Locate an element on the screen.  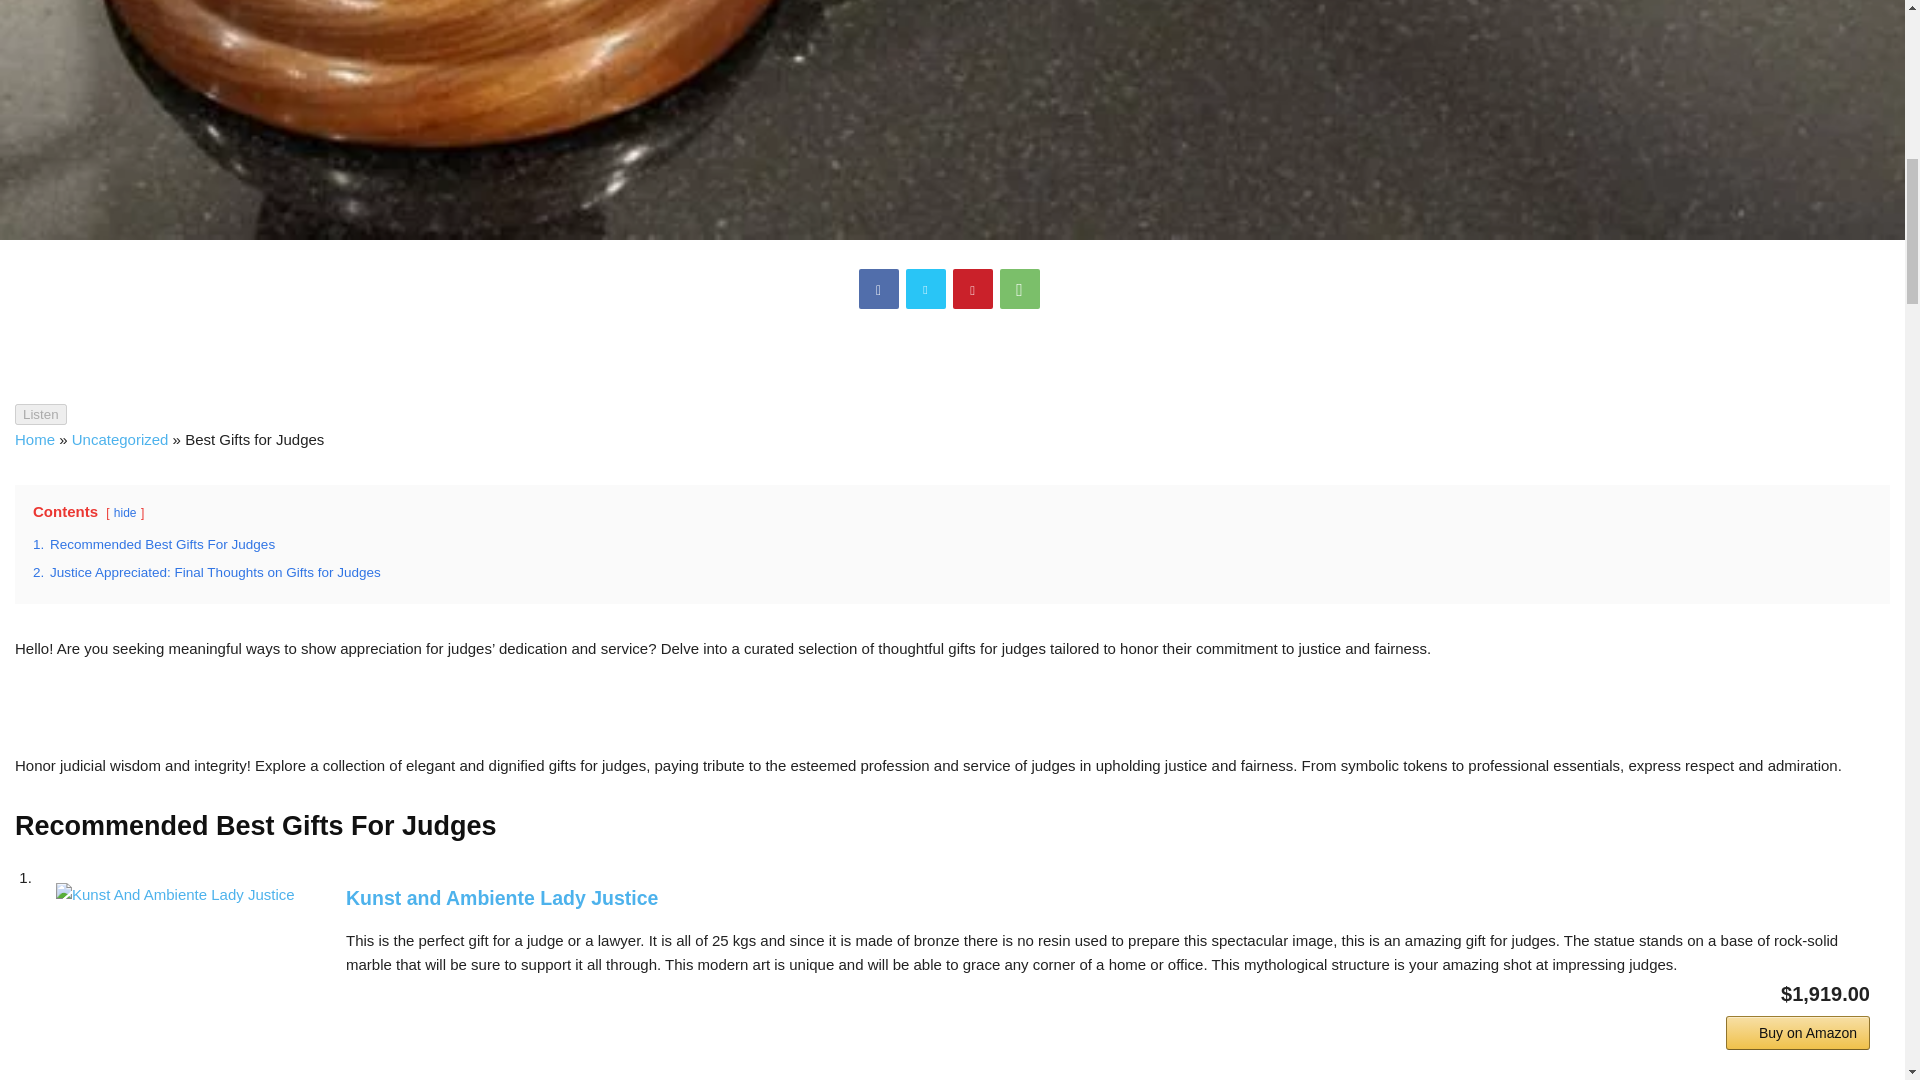
Buy on Amazon is located at coordinates (1798, 1032).